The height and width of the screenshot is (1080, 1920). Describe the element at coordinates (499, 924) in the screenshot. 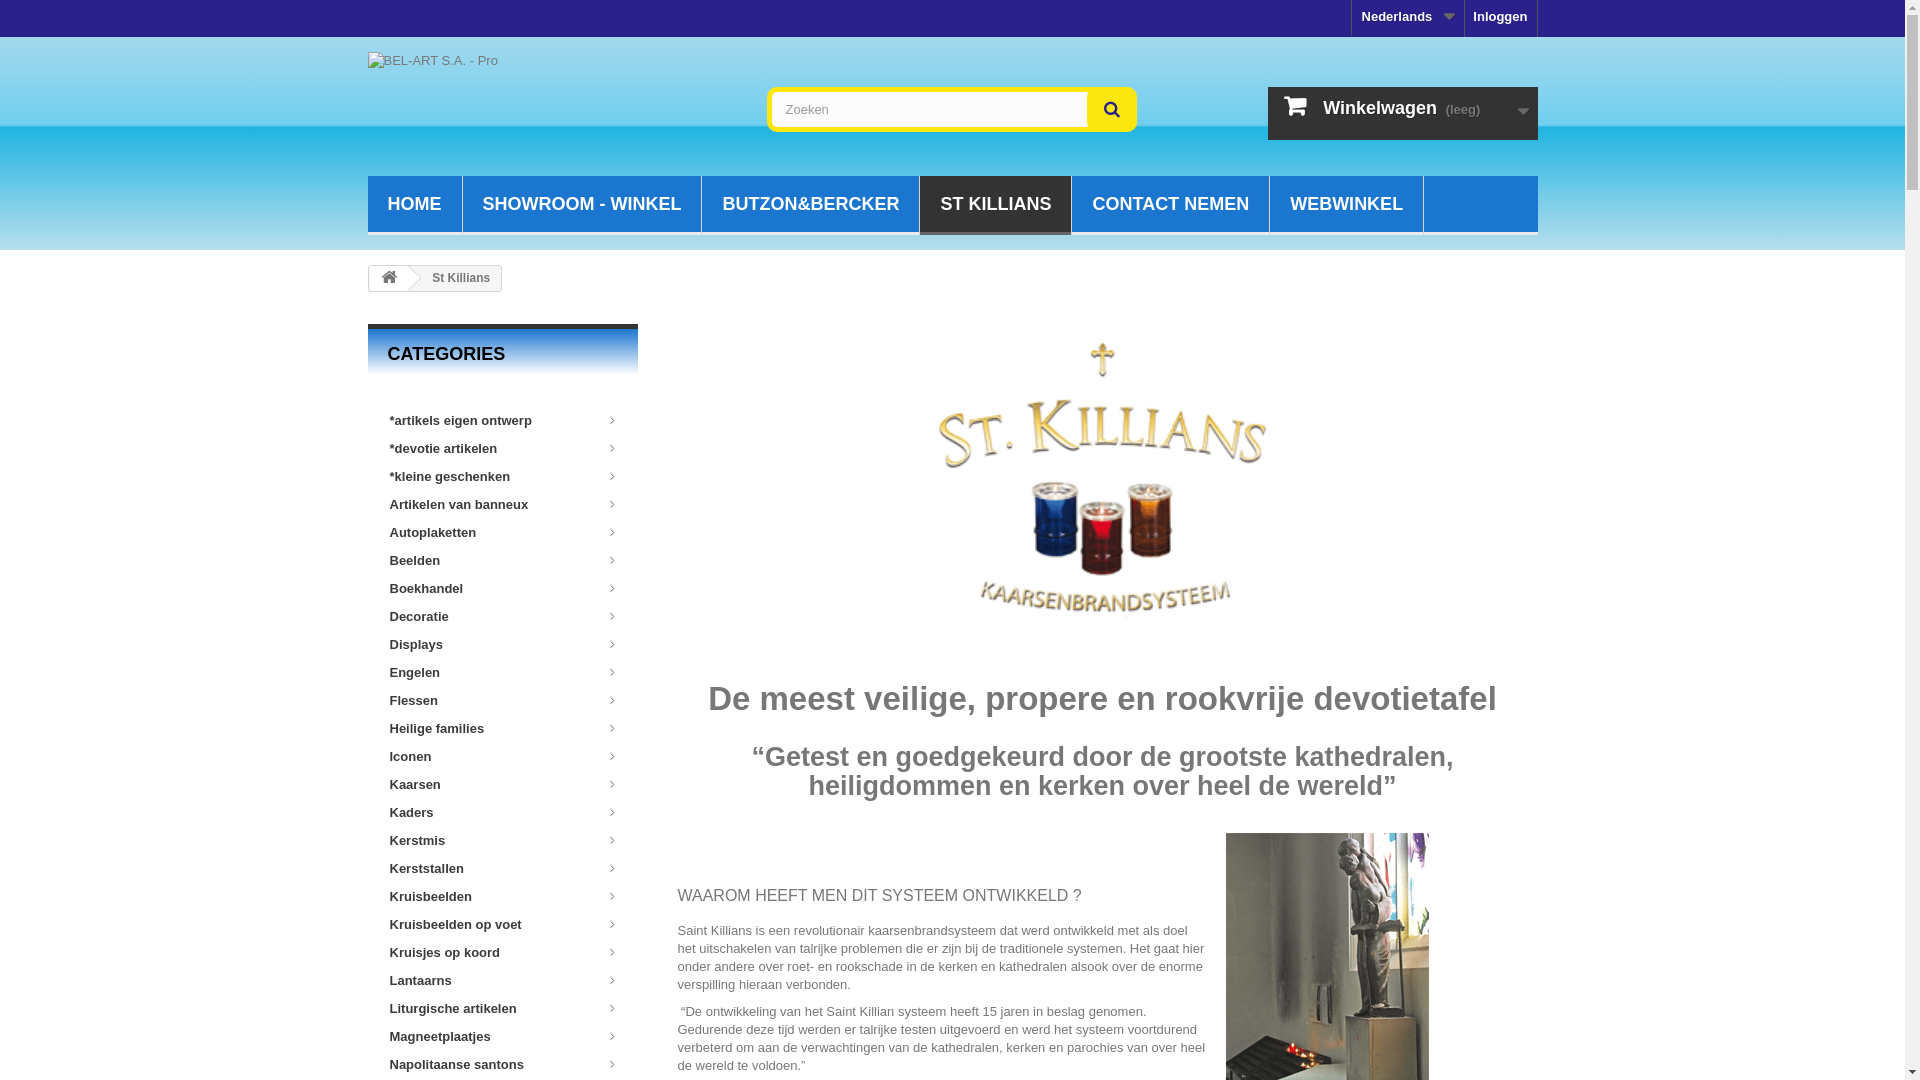

I see `Kruisbeelden op voet` at that location.